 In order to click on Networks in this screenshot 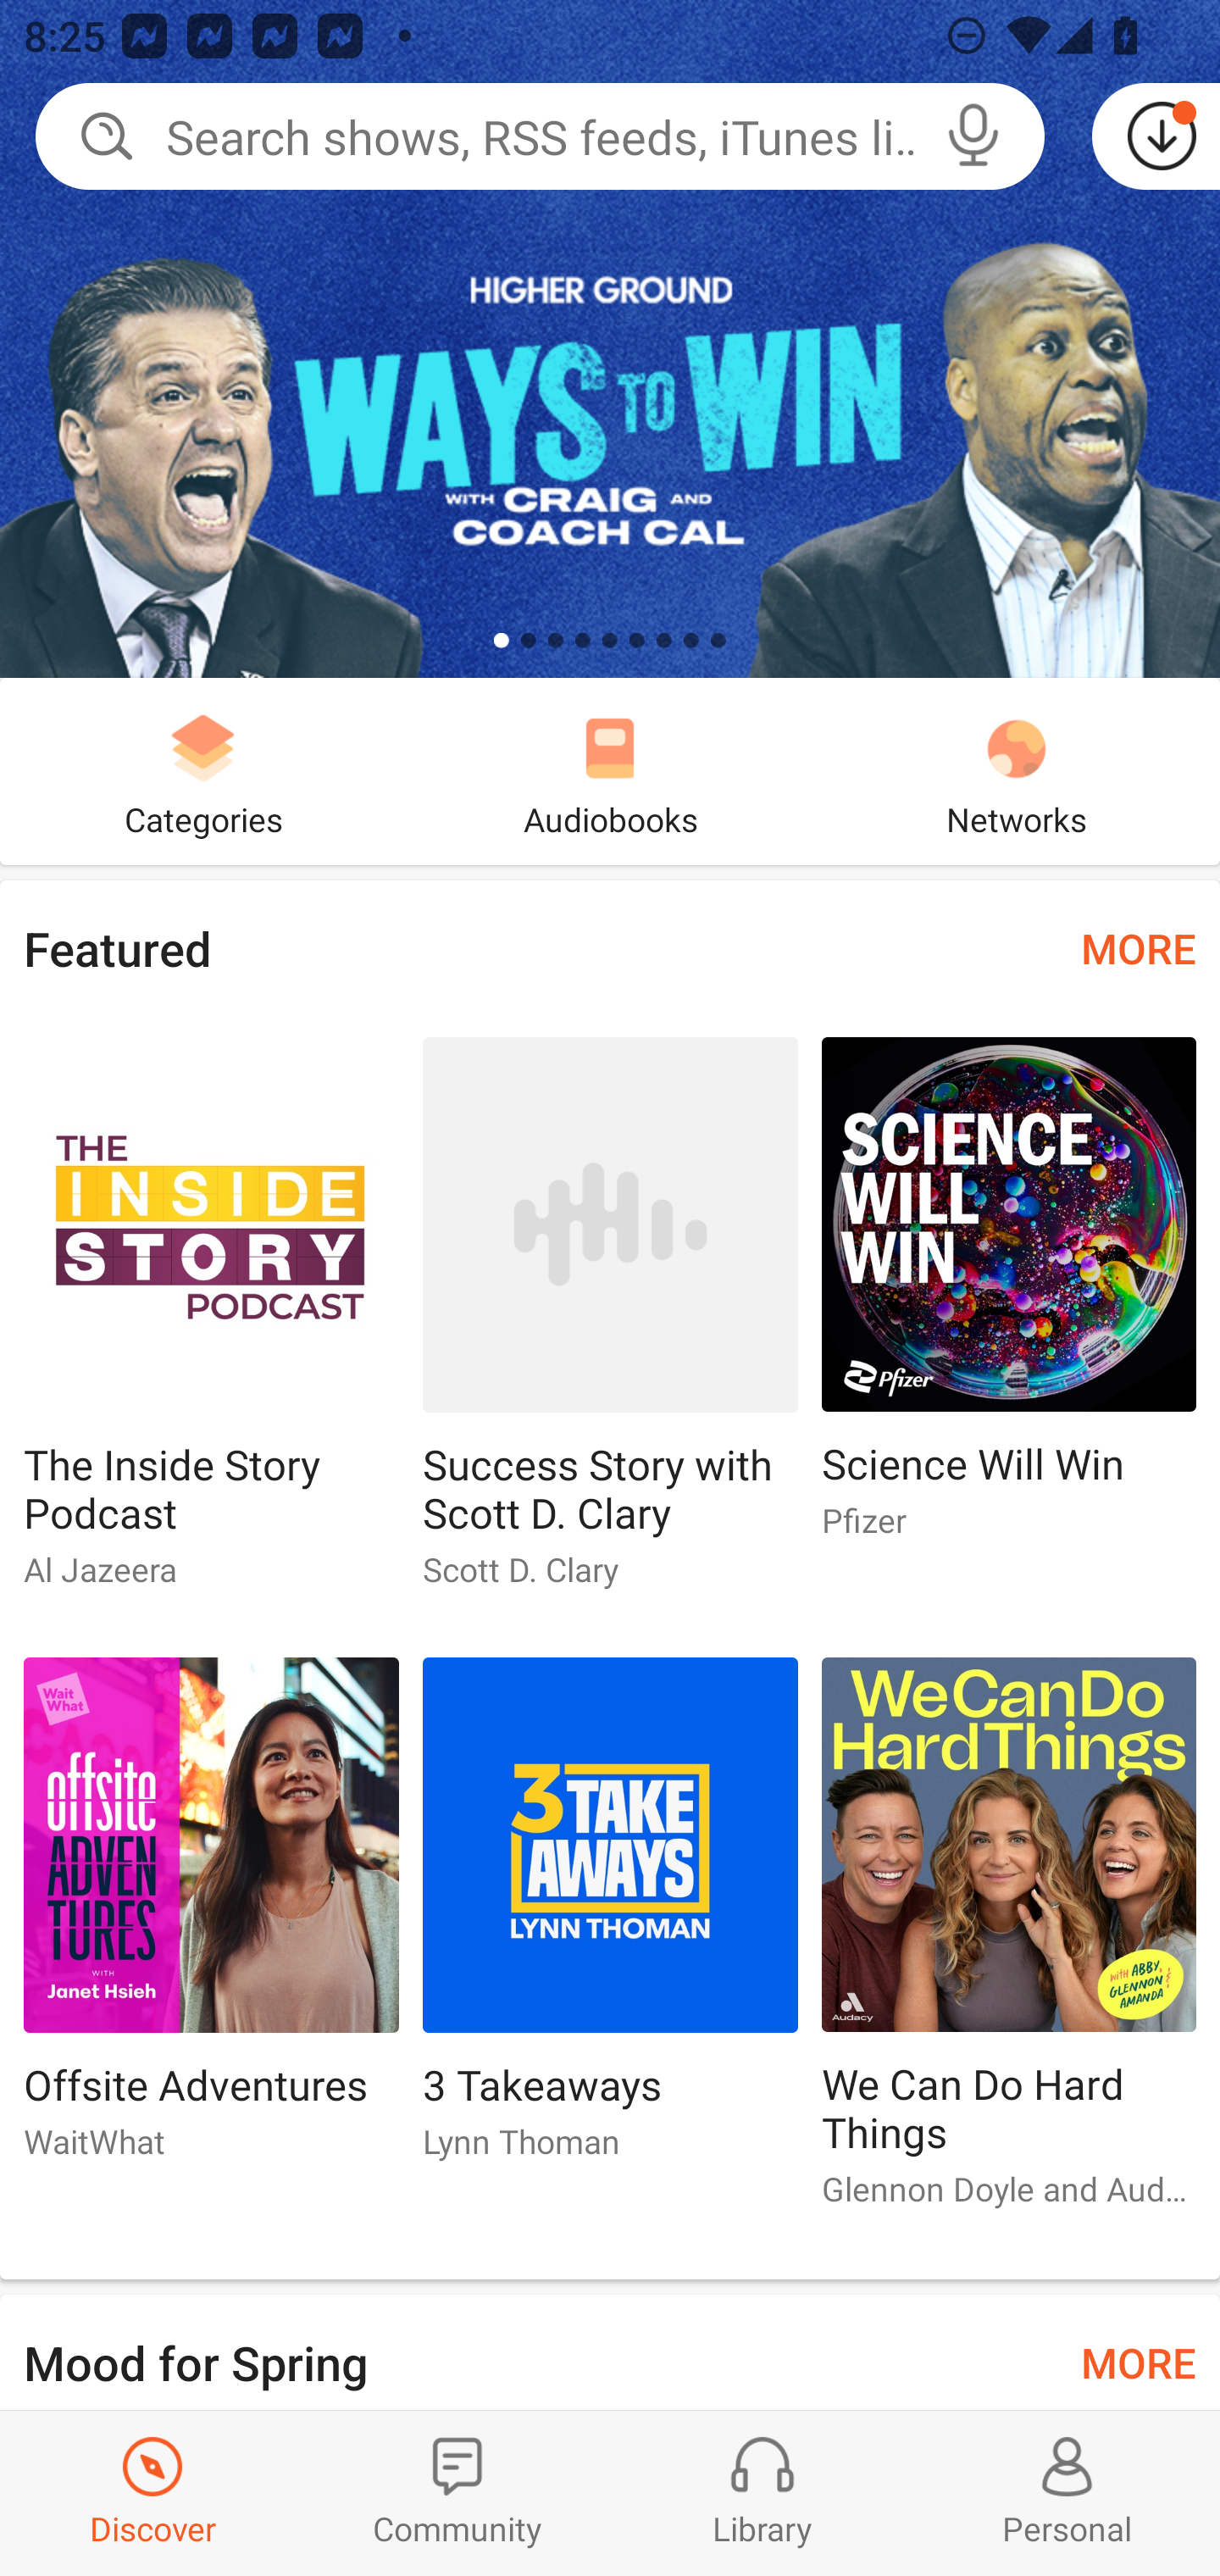, I will do `click(1017, 771)`.